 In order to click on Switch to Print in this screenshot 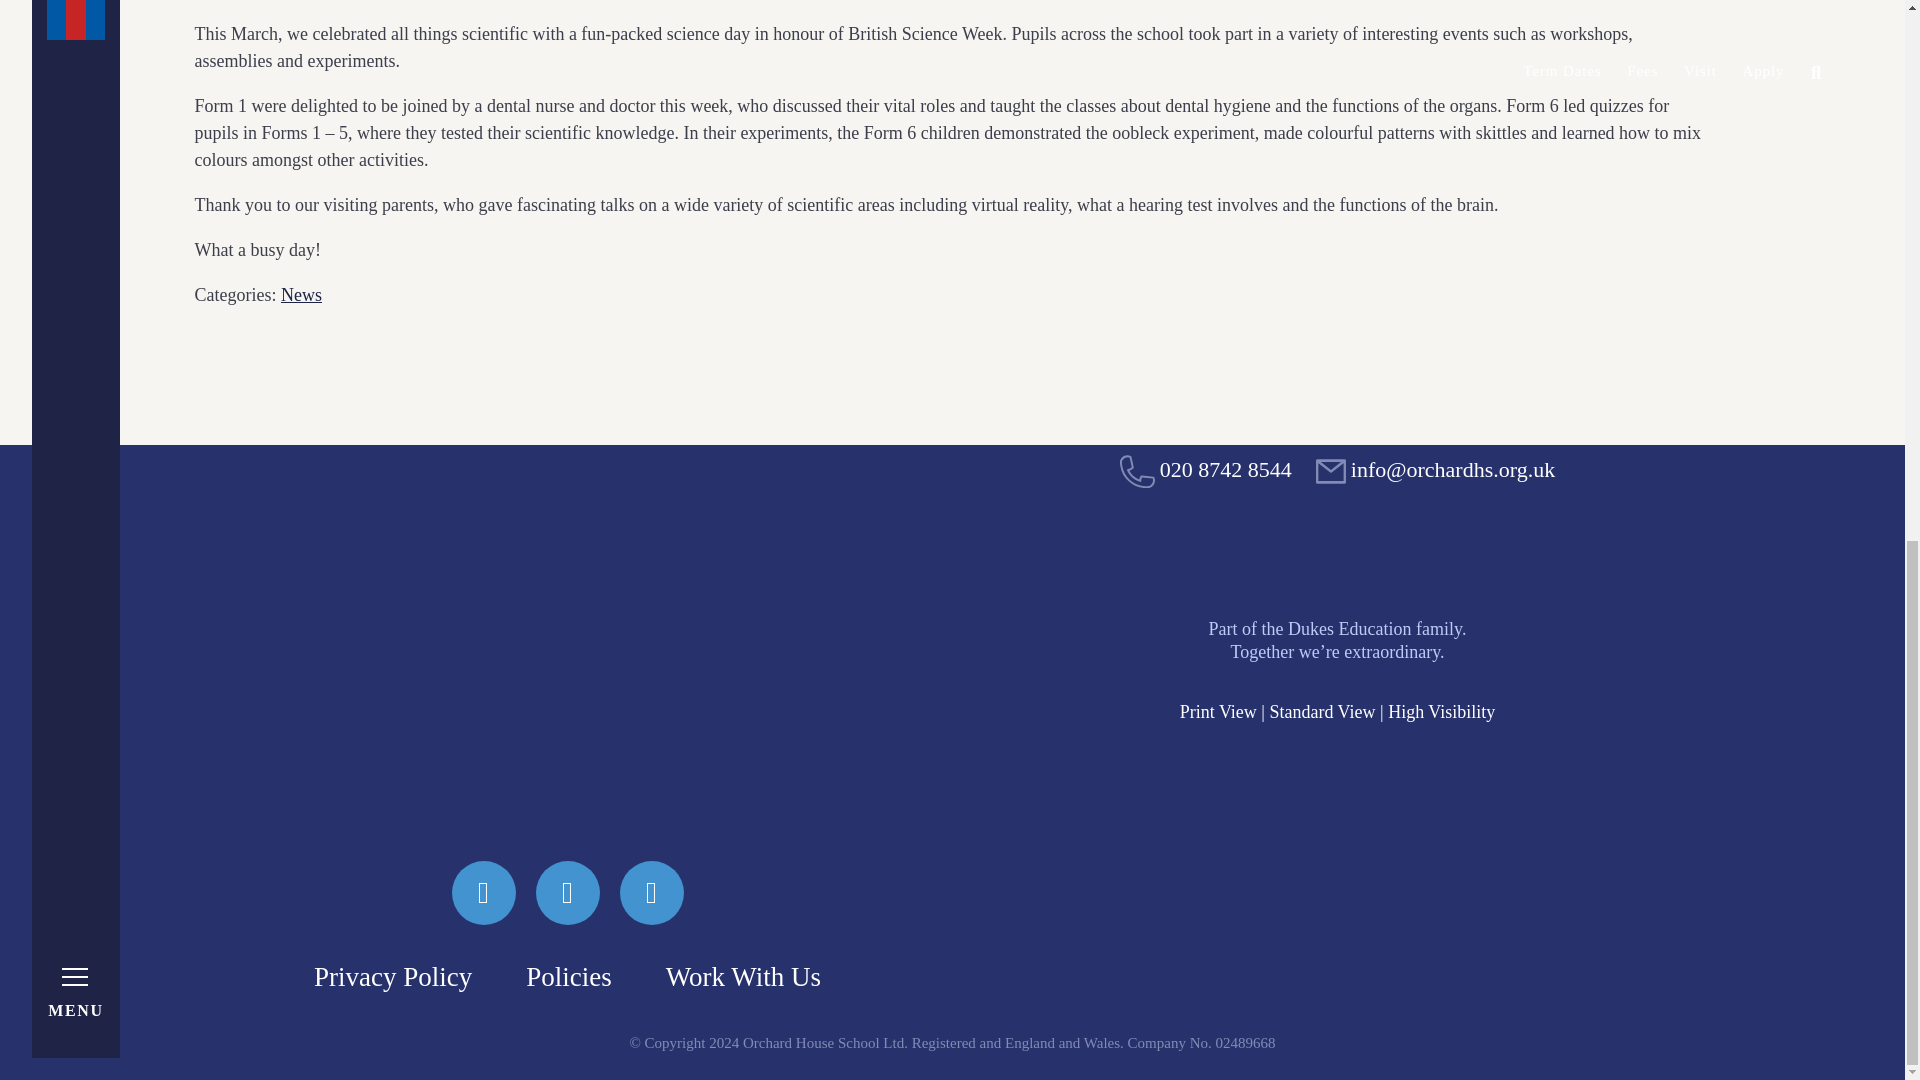, I will do `click(1218, 712)`.